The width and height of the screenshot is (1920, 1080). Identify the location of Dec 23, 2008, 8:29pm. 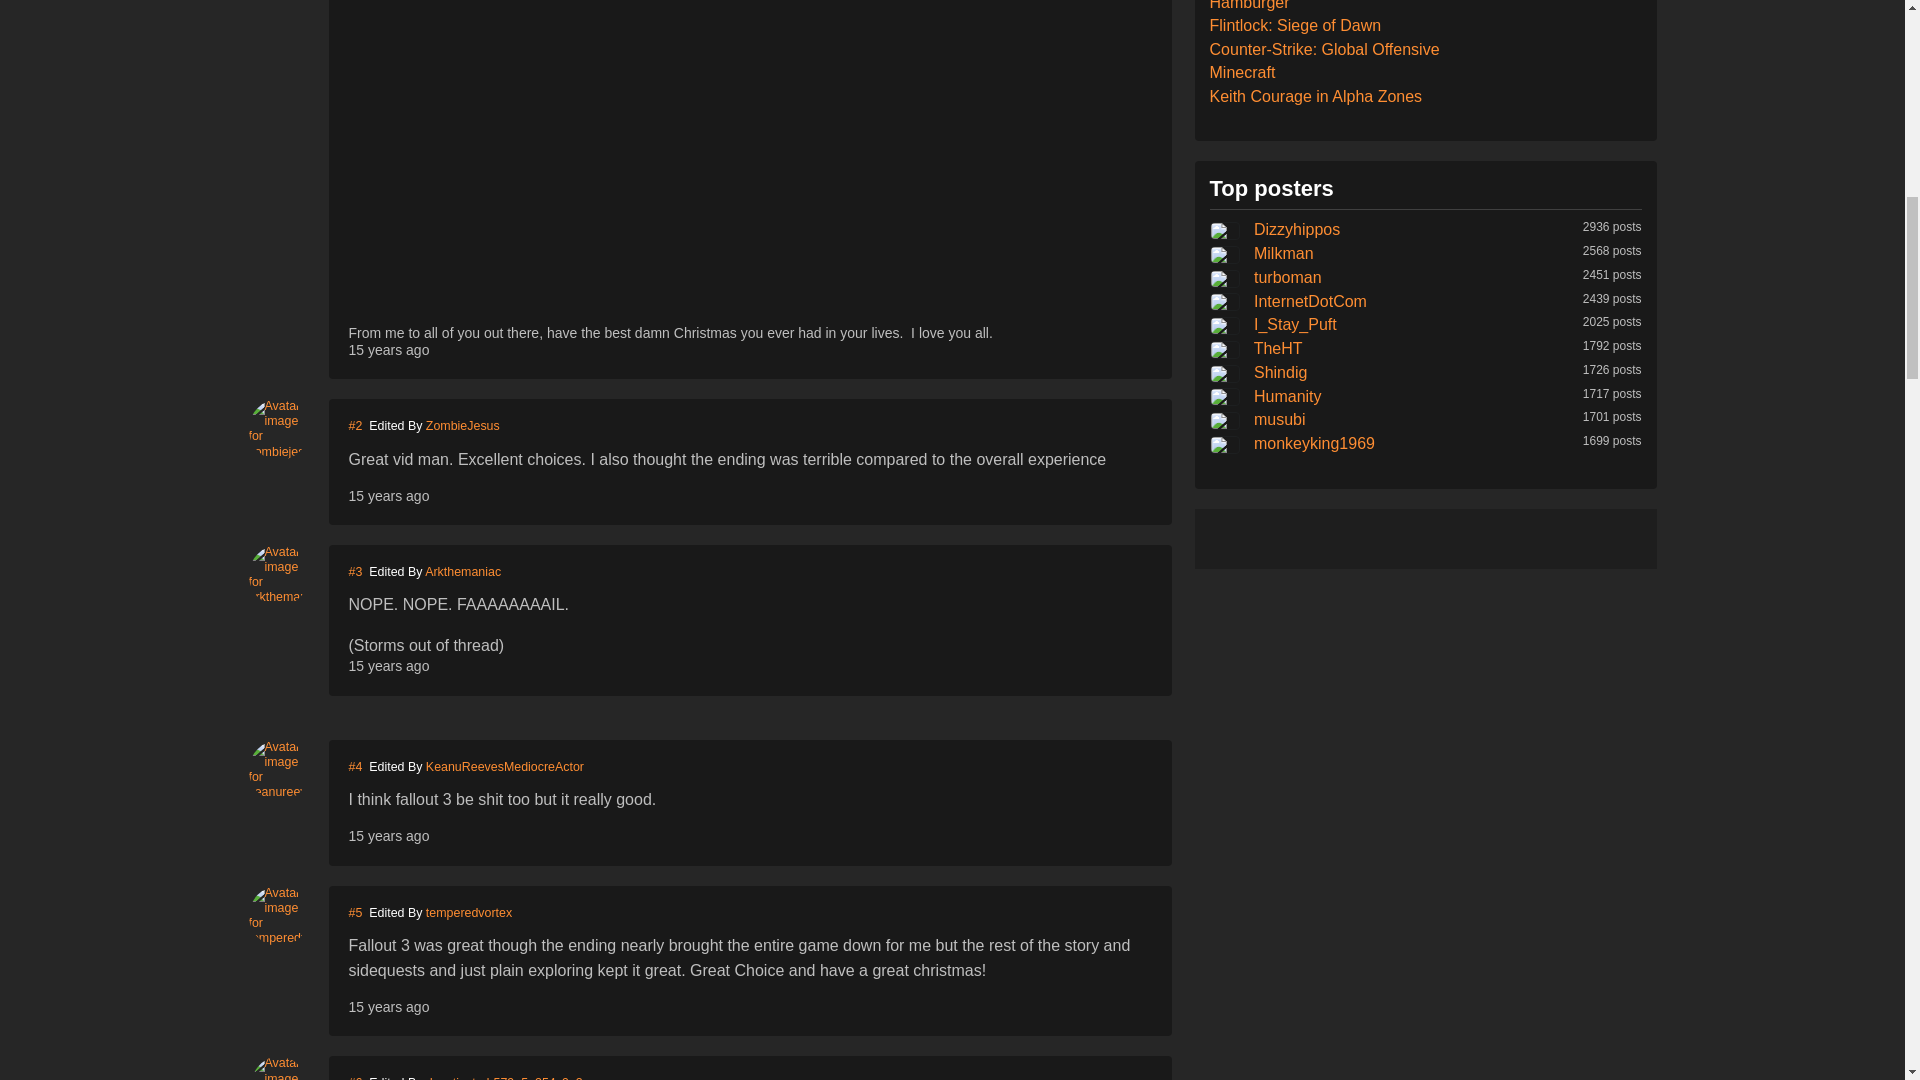
(388, 1007).